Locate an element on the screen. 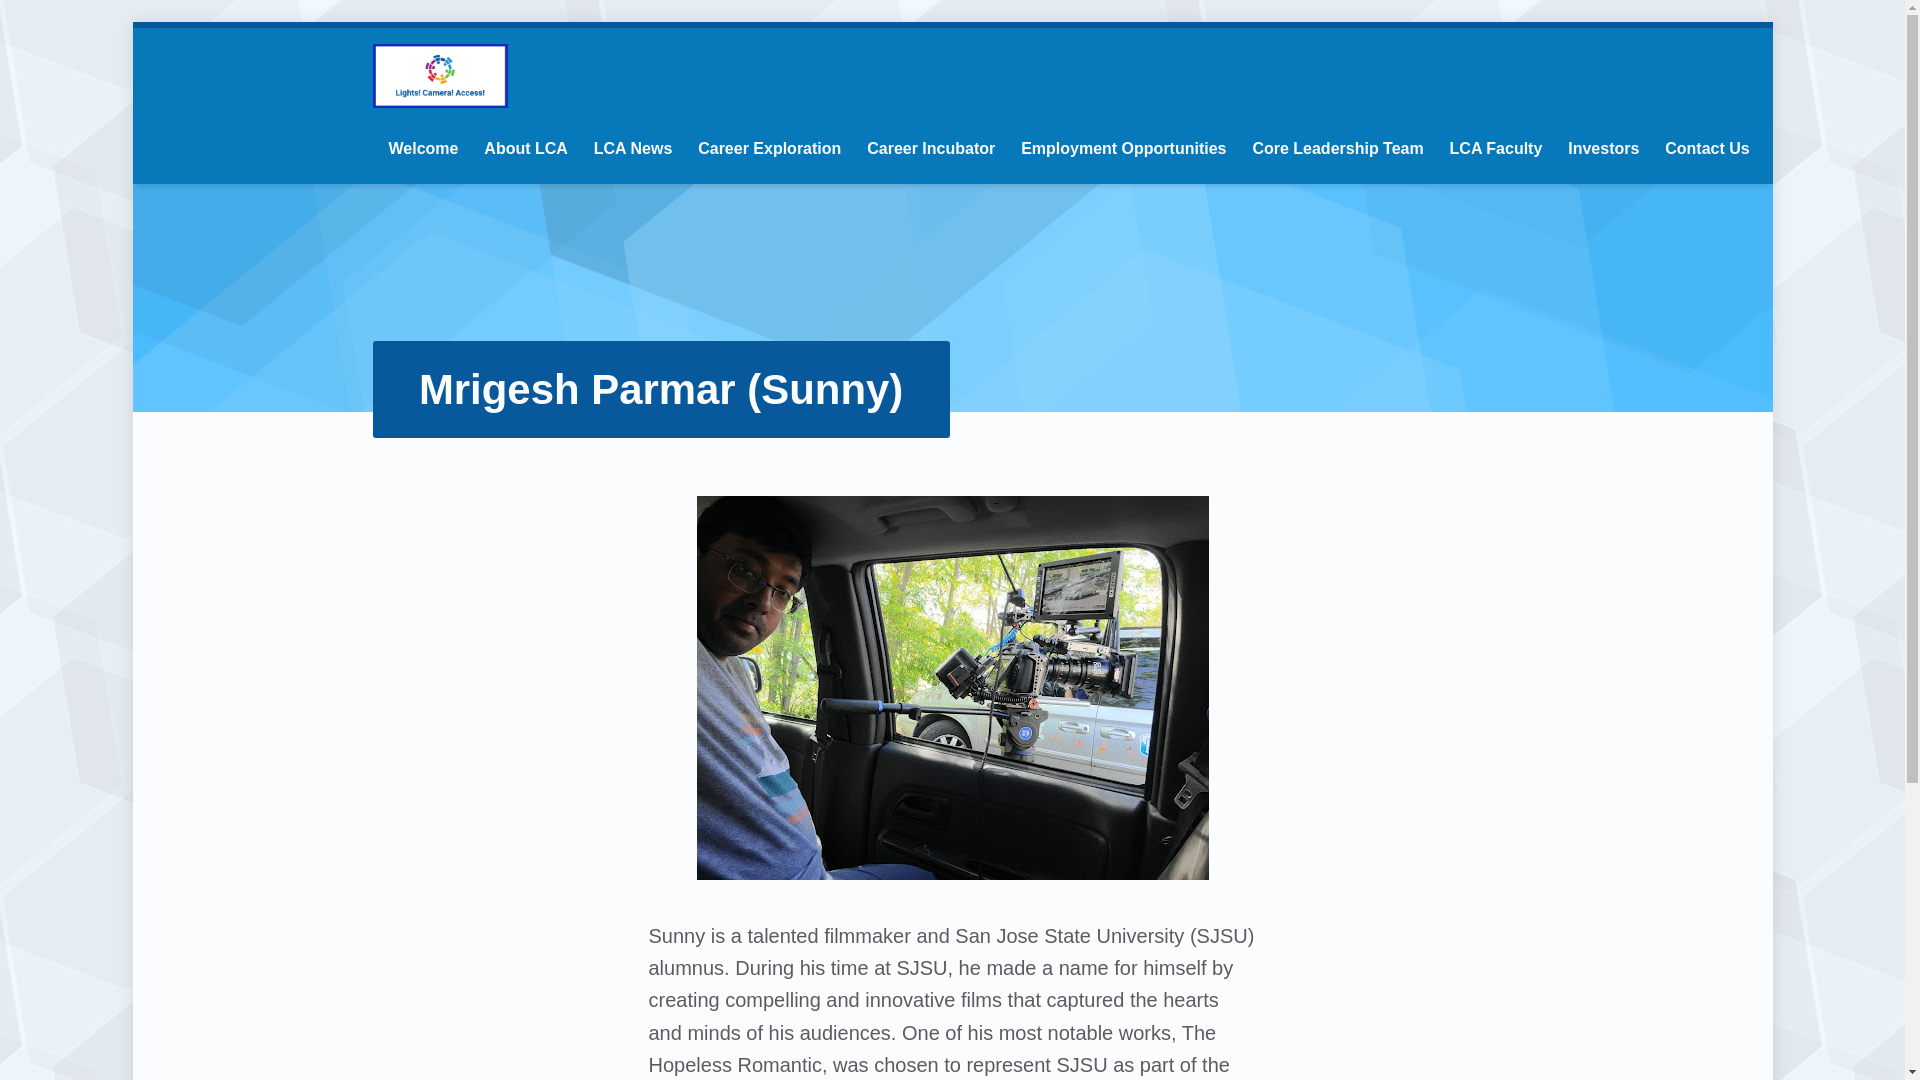 This screenshot has width=1920, height=1080. Sunny is located at coordinates (951, 688).